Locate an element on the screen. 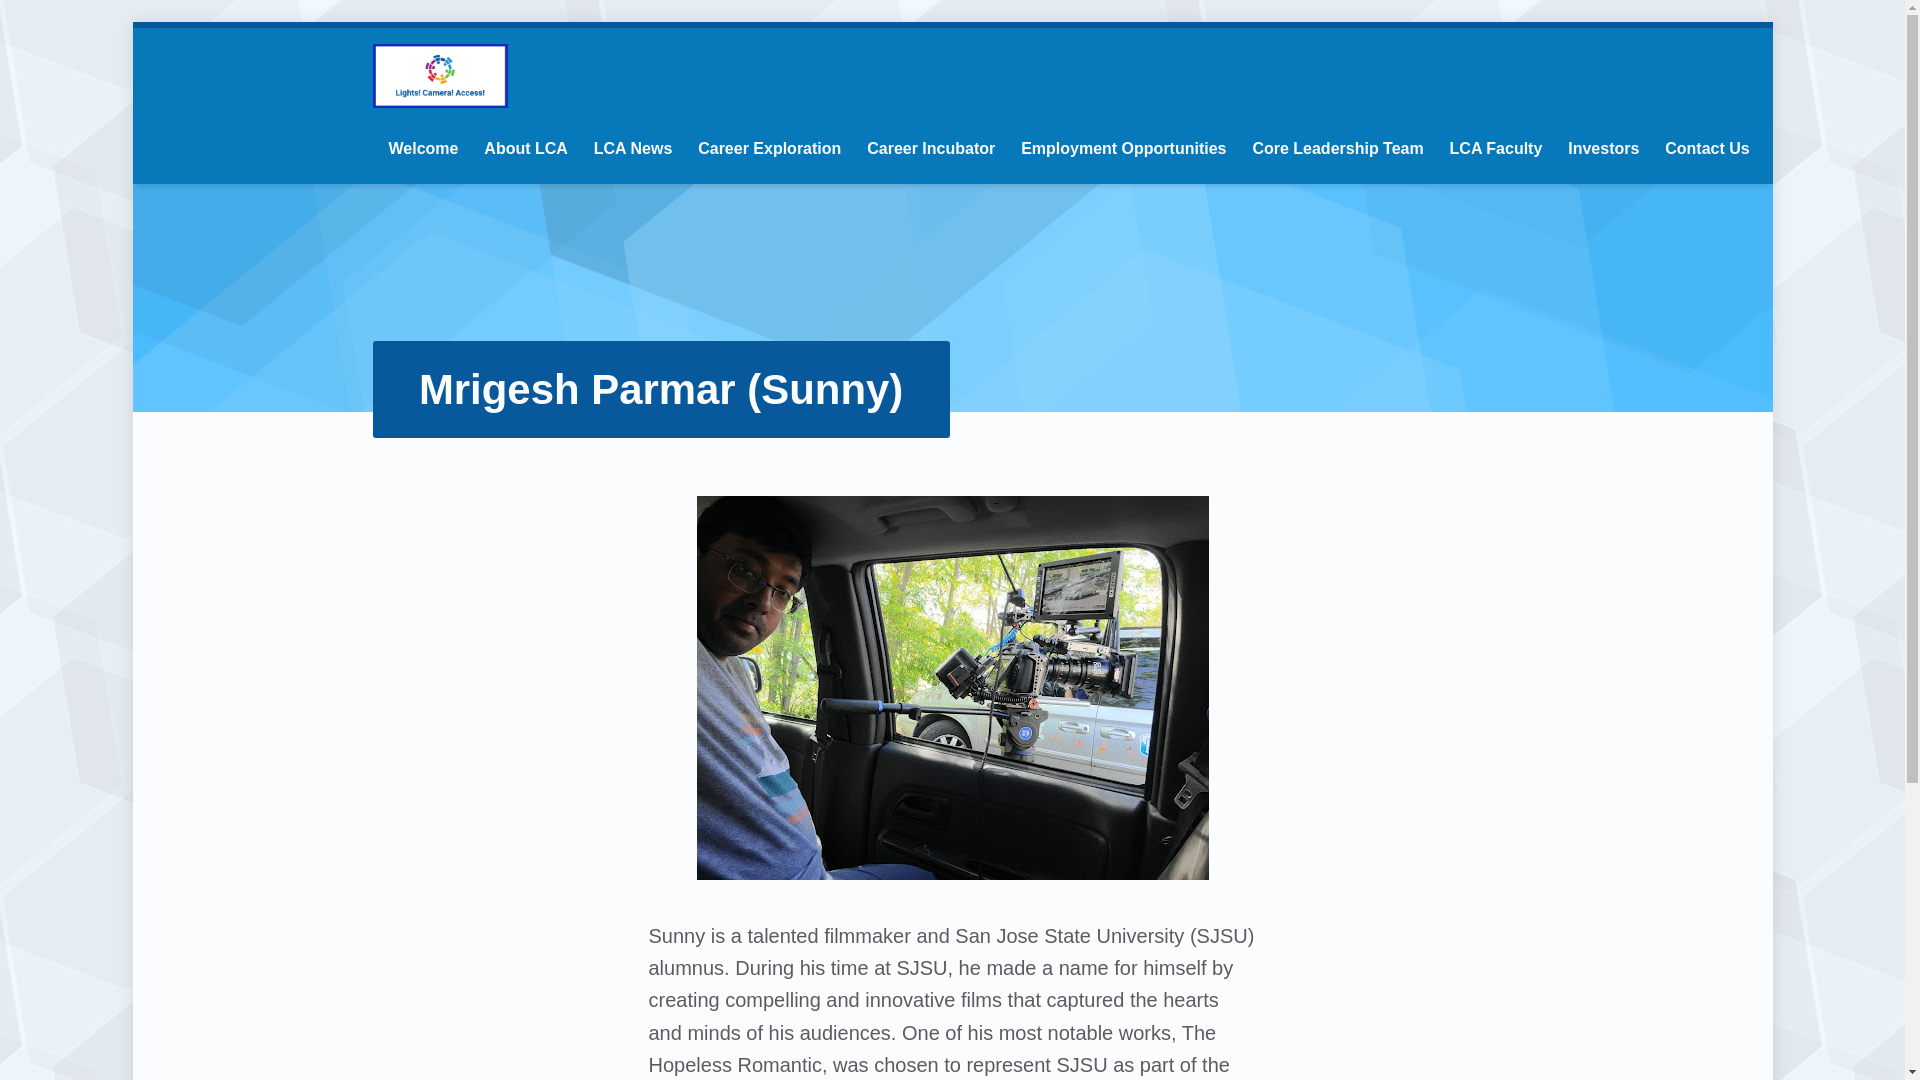 This screenshot has width=1920, height=1080. Sunny is located at coordinates (951, 688).